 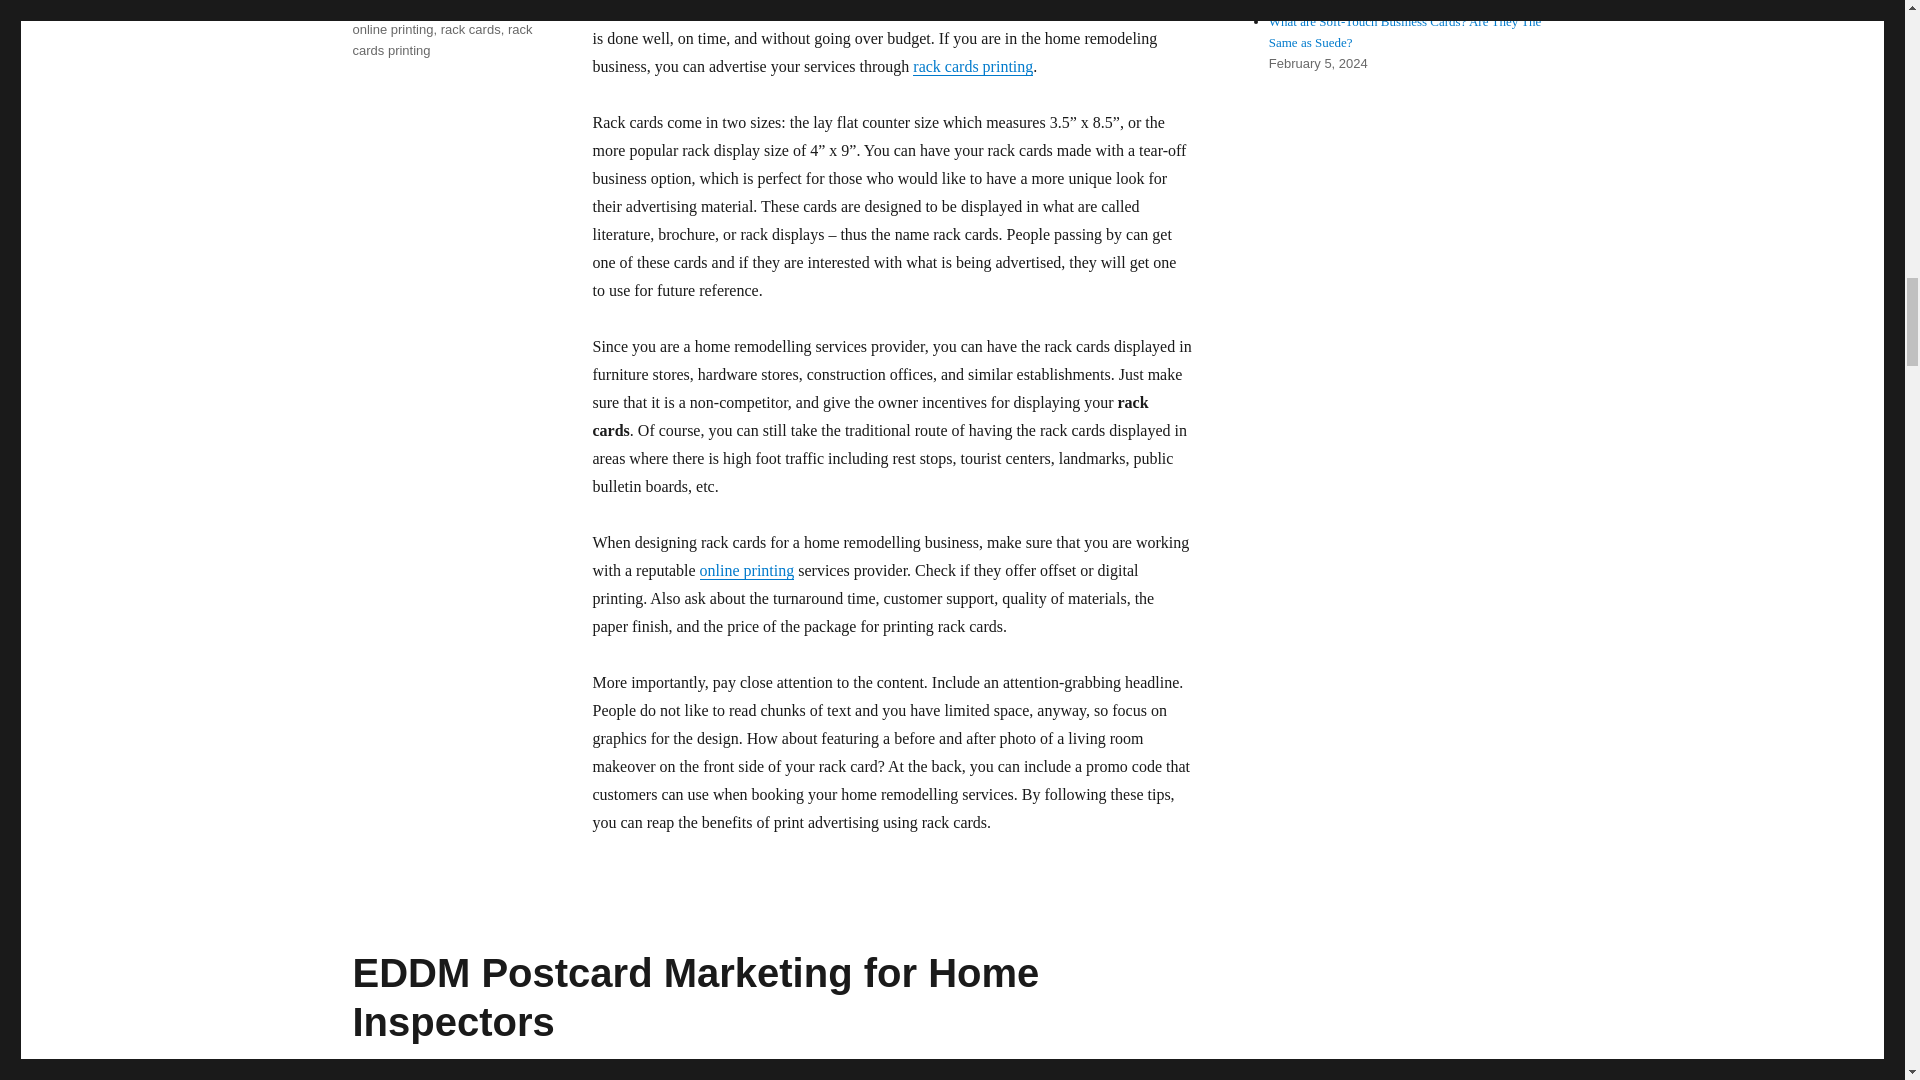 I want to click on rack cards printing, so click(x=441, y=40).